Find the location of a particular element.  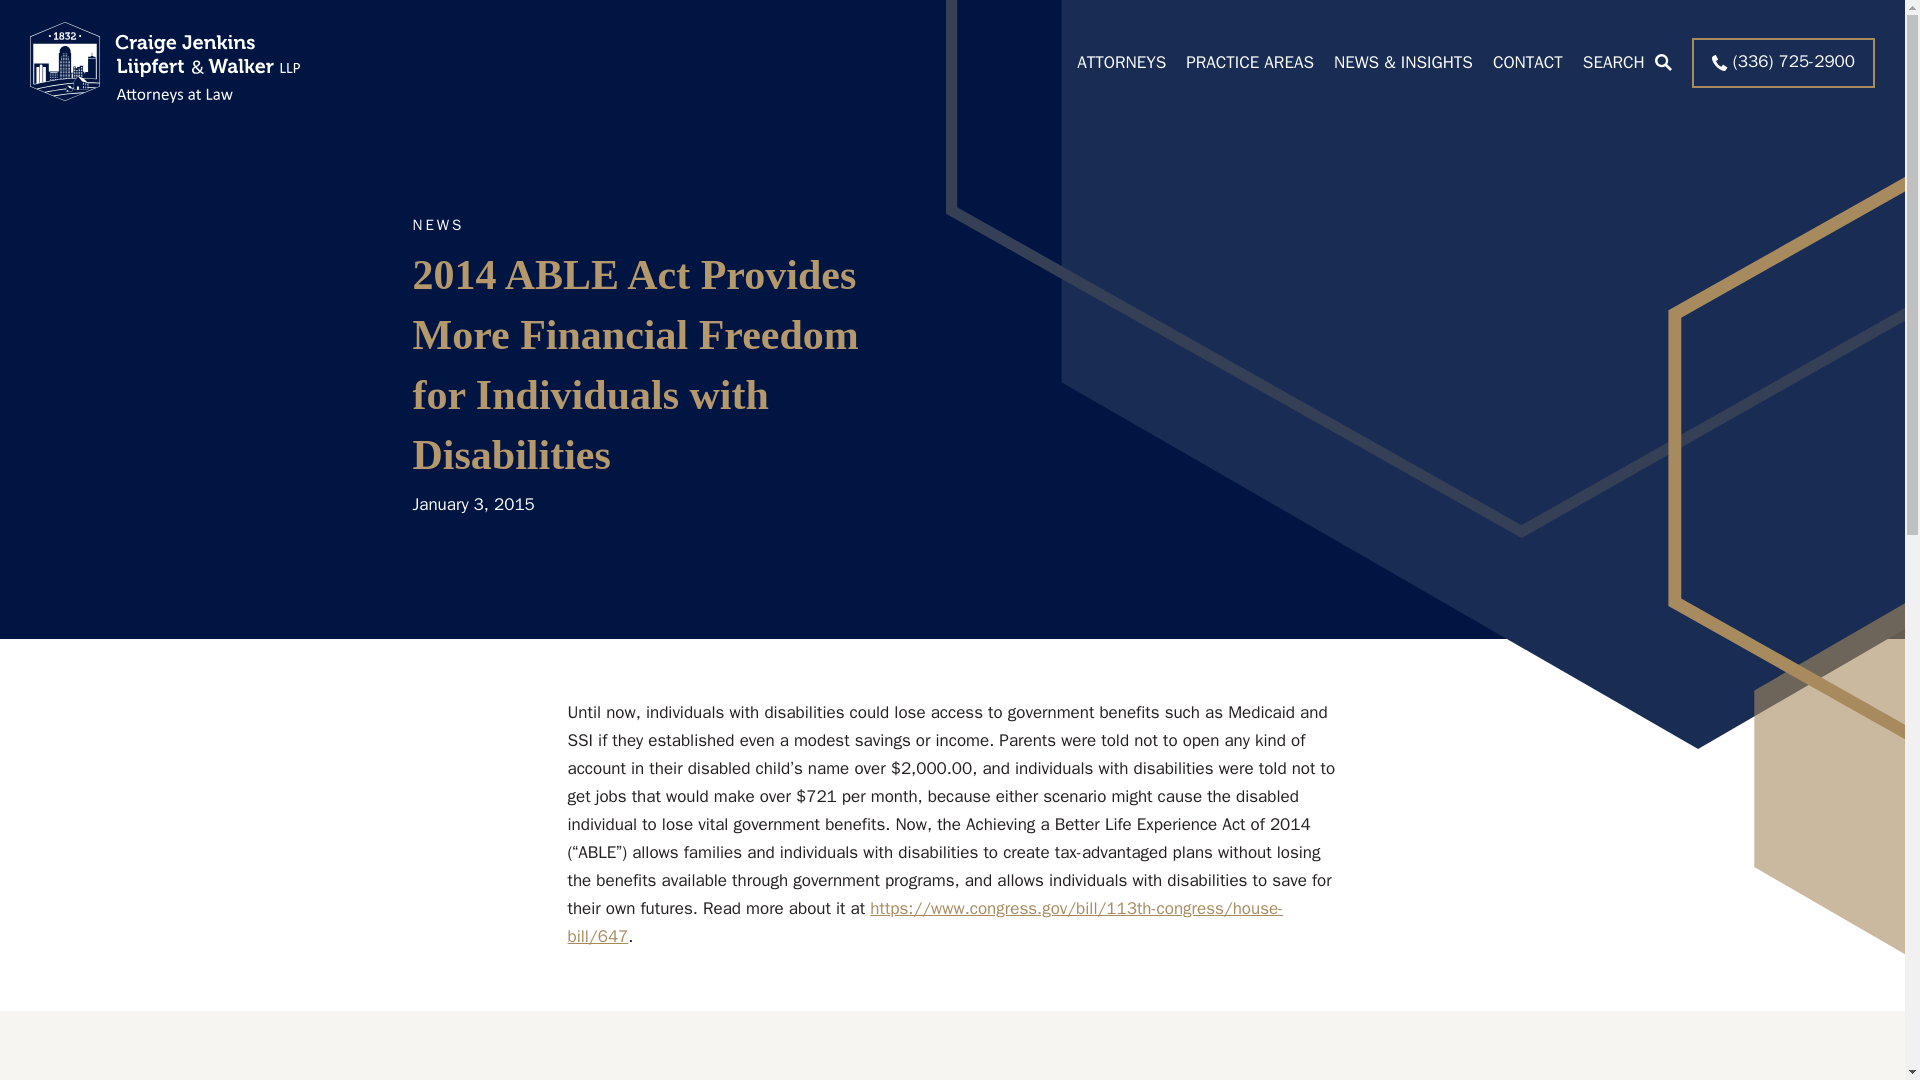

SEARCH is located at coordinates (1627, 62).